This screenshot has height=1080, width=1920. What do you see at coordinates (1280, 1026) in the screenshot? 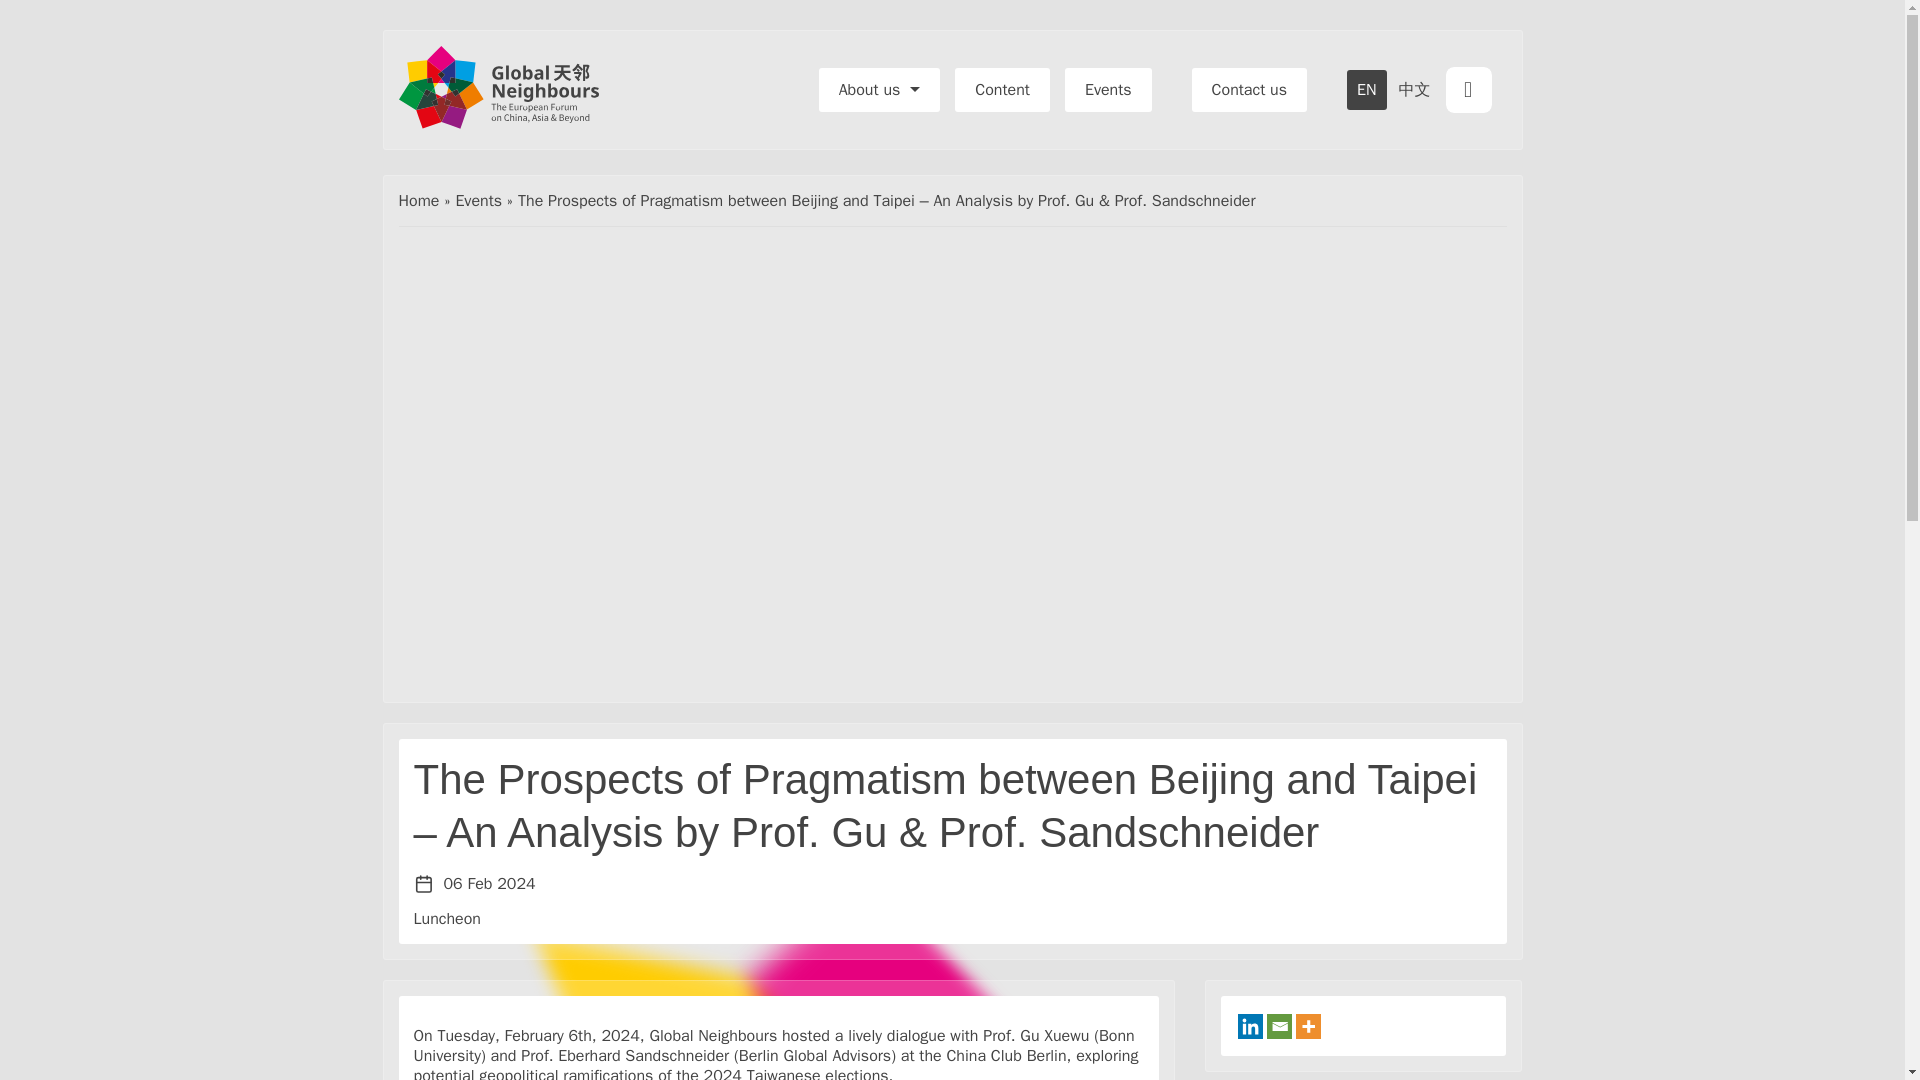
I see `Email` at bounding box center [1280, 1026].